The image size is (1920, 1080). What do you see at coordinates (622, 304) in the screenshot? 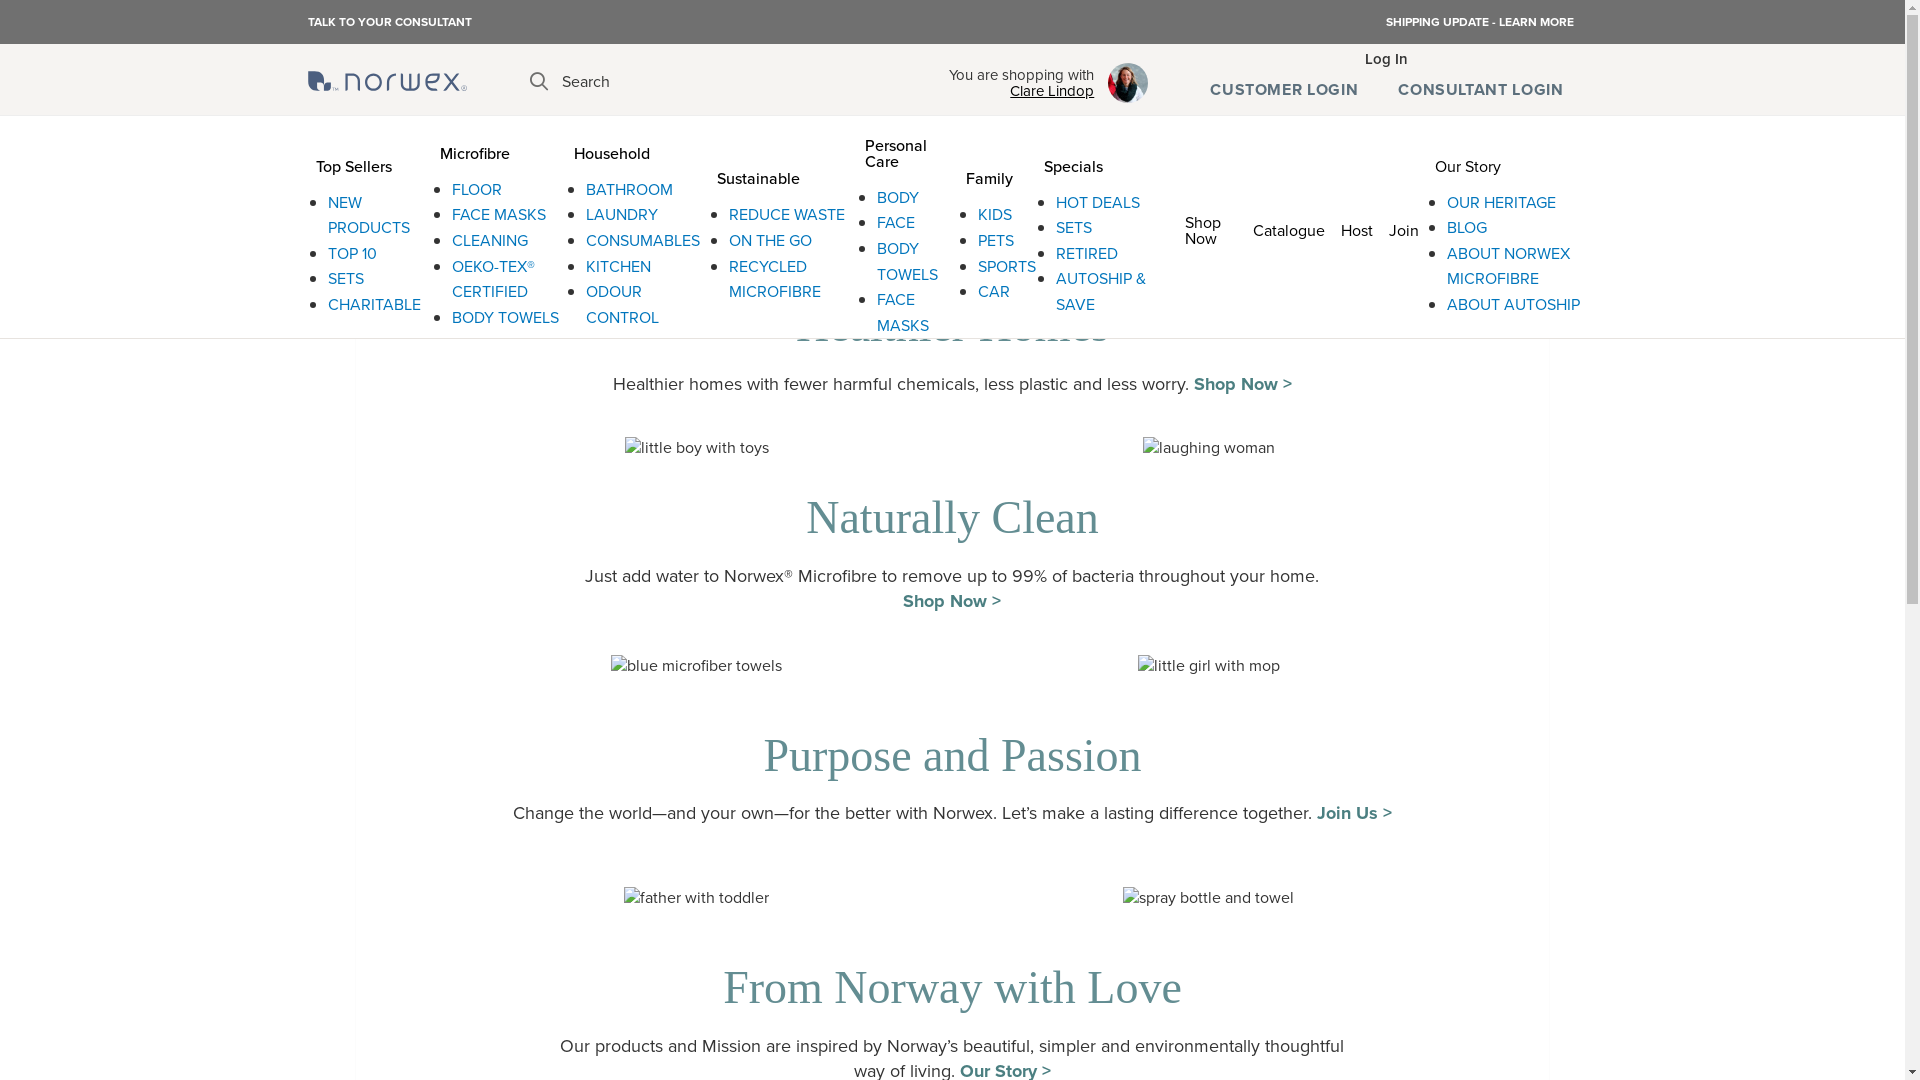
I see `ODOUR CONTROL` at bounding box center [622, 304].